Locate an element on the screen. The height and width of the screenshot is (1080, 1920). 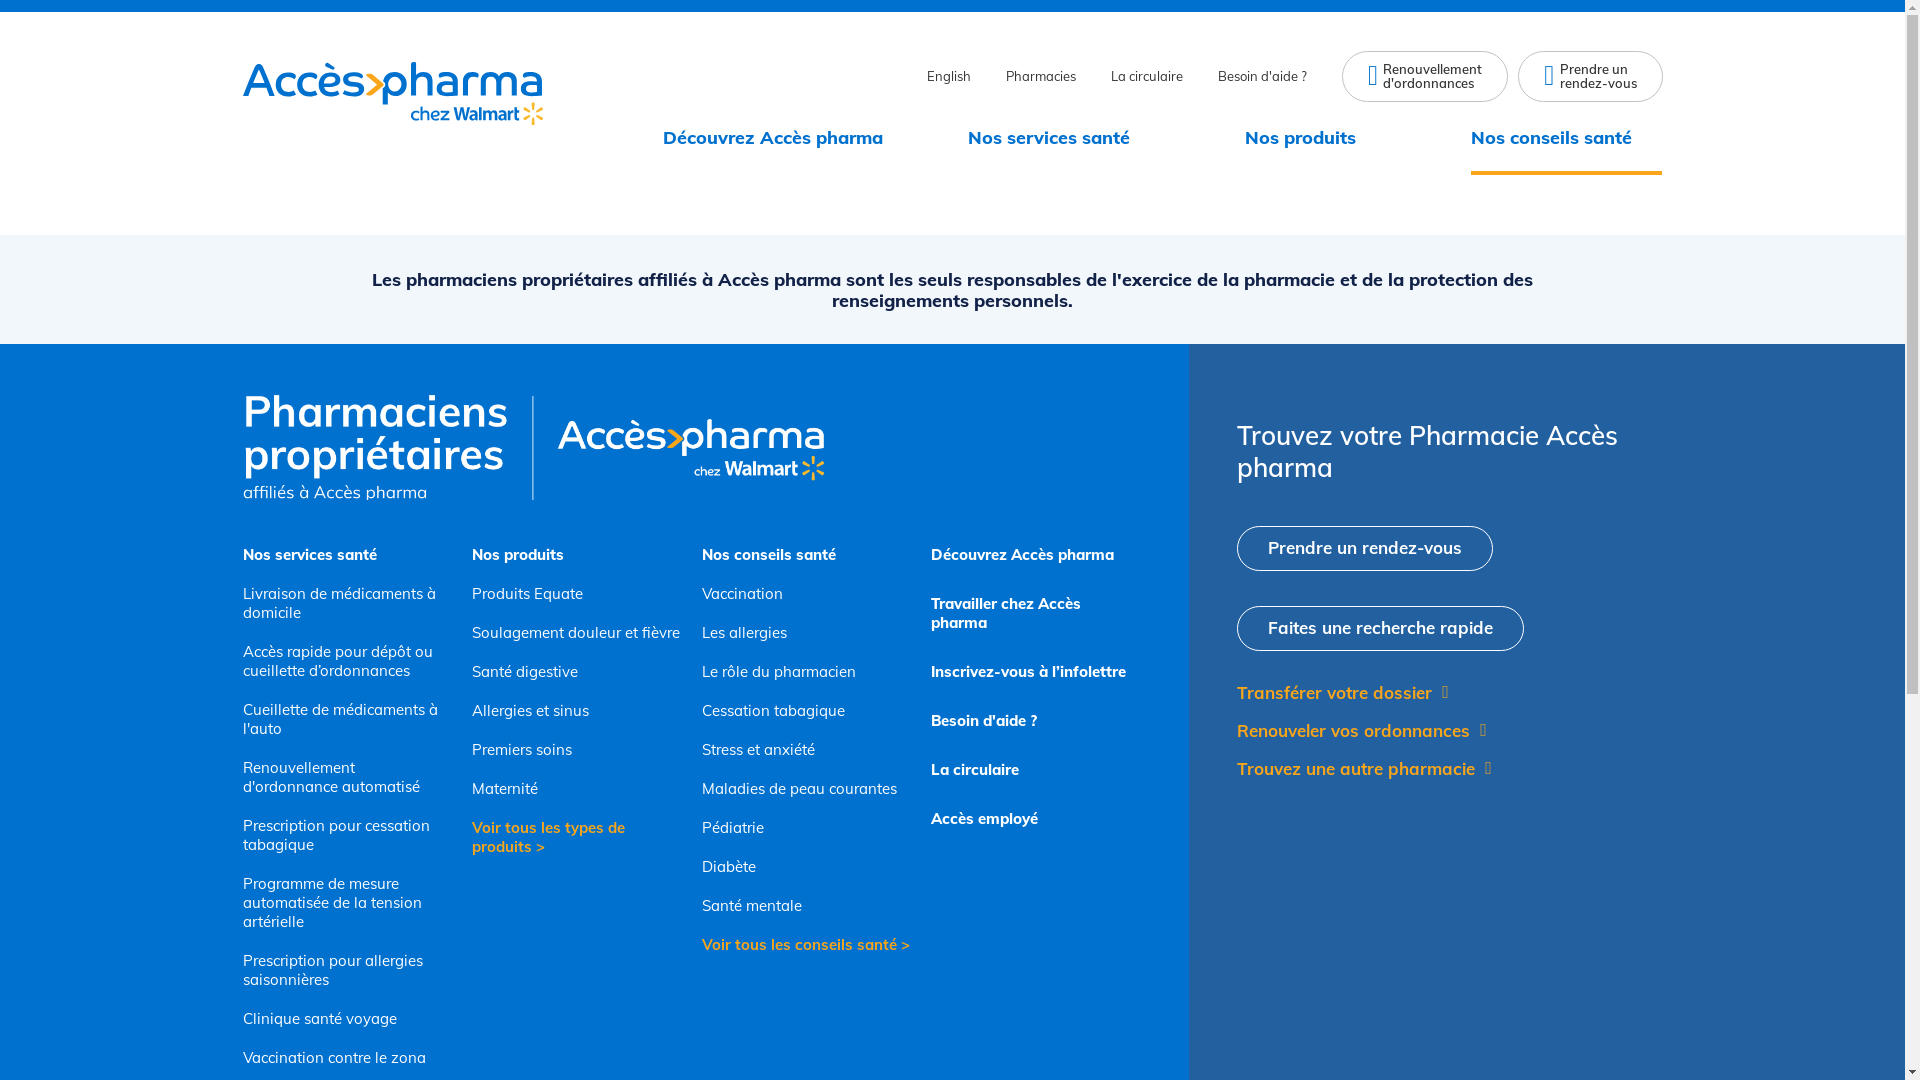
Vaccination is located at coordinates (807, 594).